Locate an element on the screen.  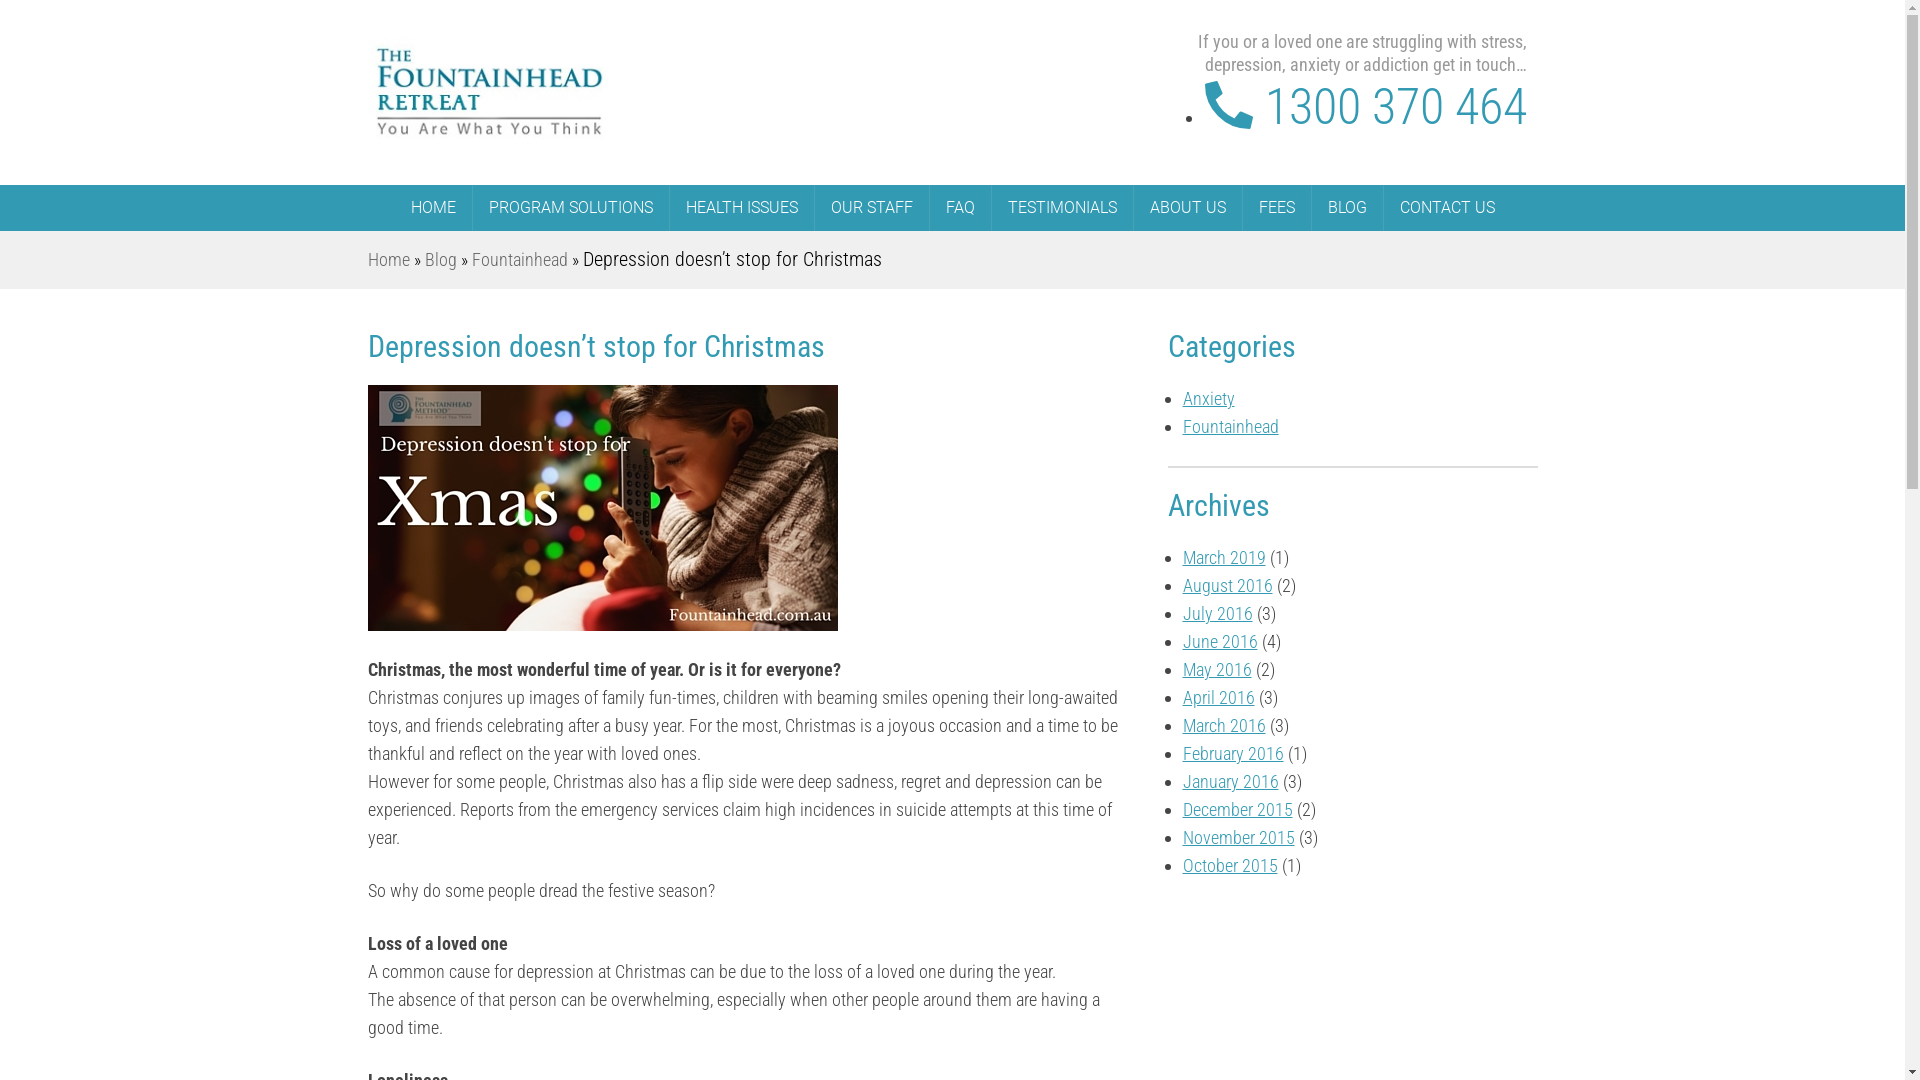
FAQ is located at coordinates (960, 208).